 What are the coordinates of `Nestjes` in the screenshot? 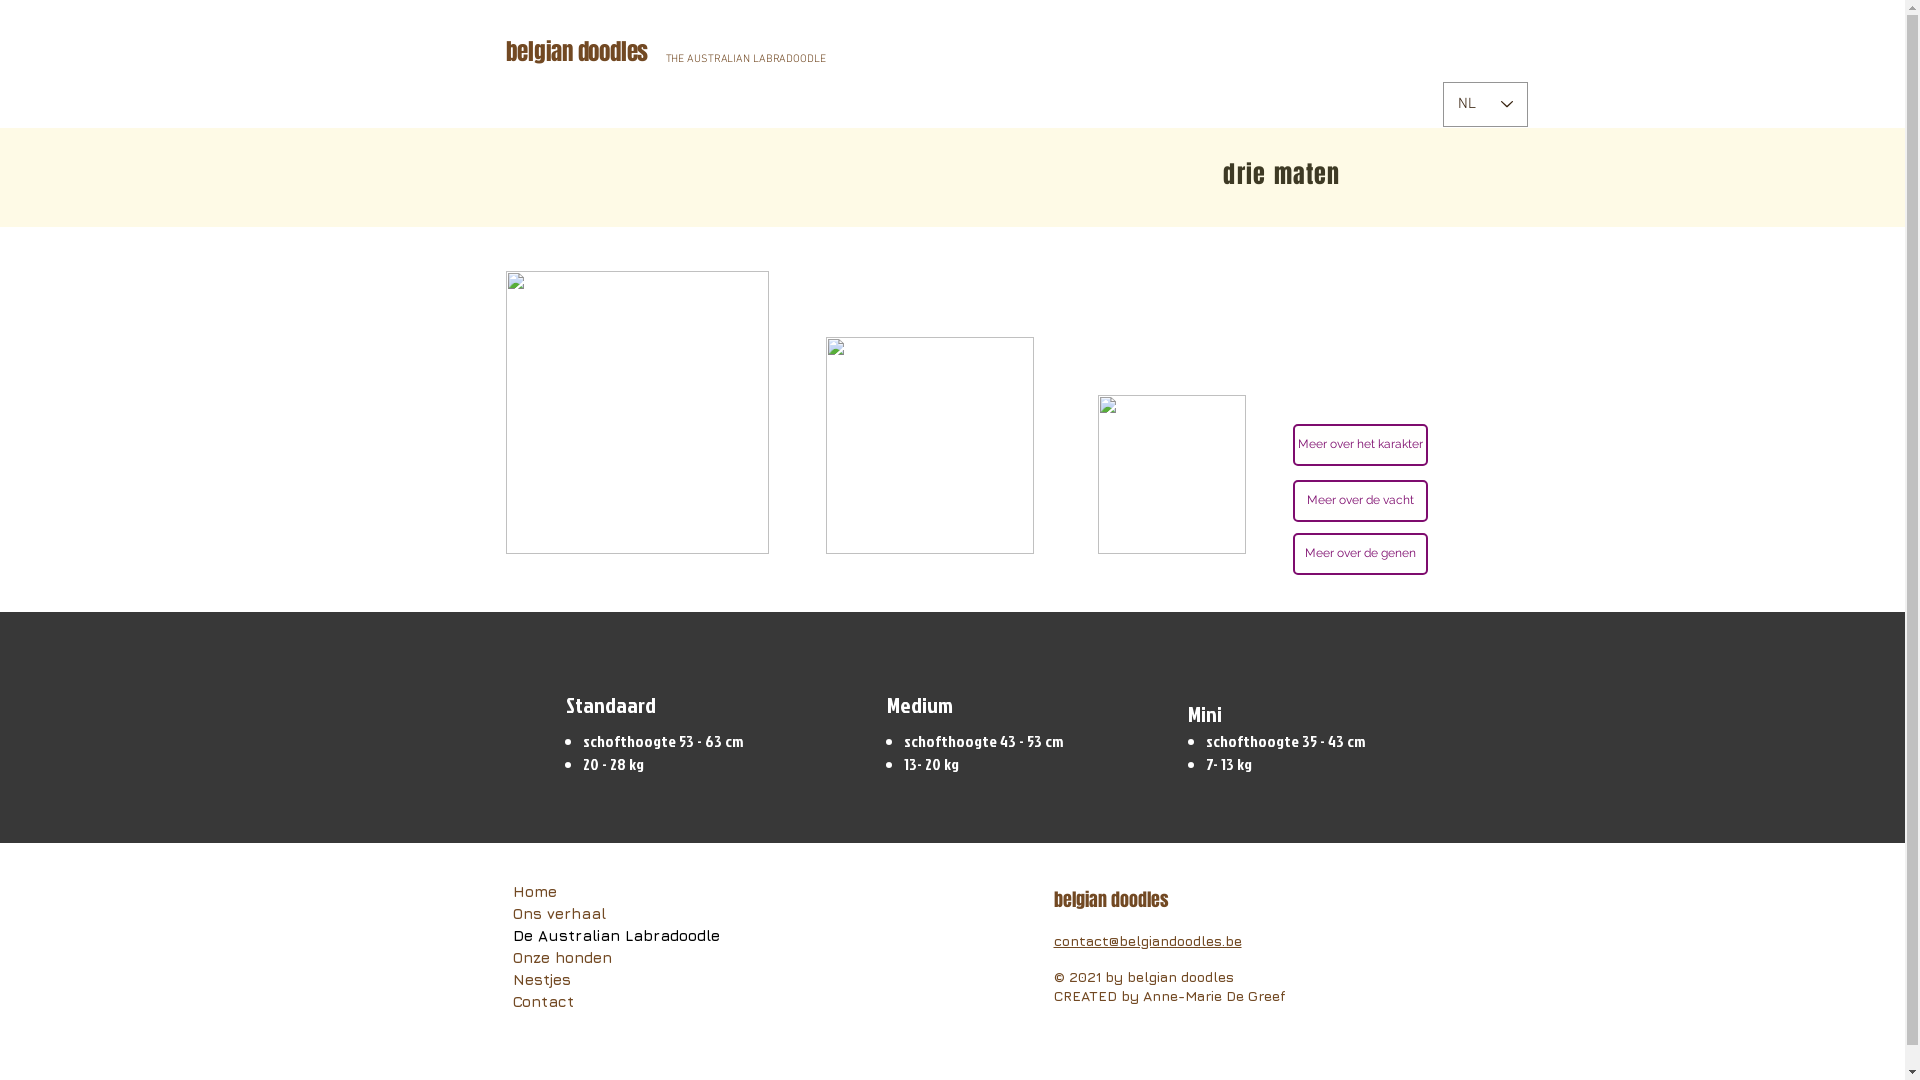 It's located at (616, 980).